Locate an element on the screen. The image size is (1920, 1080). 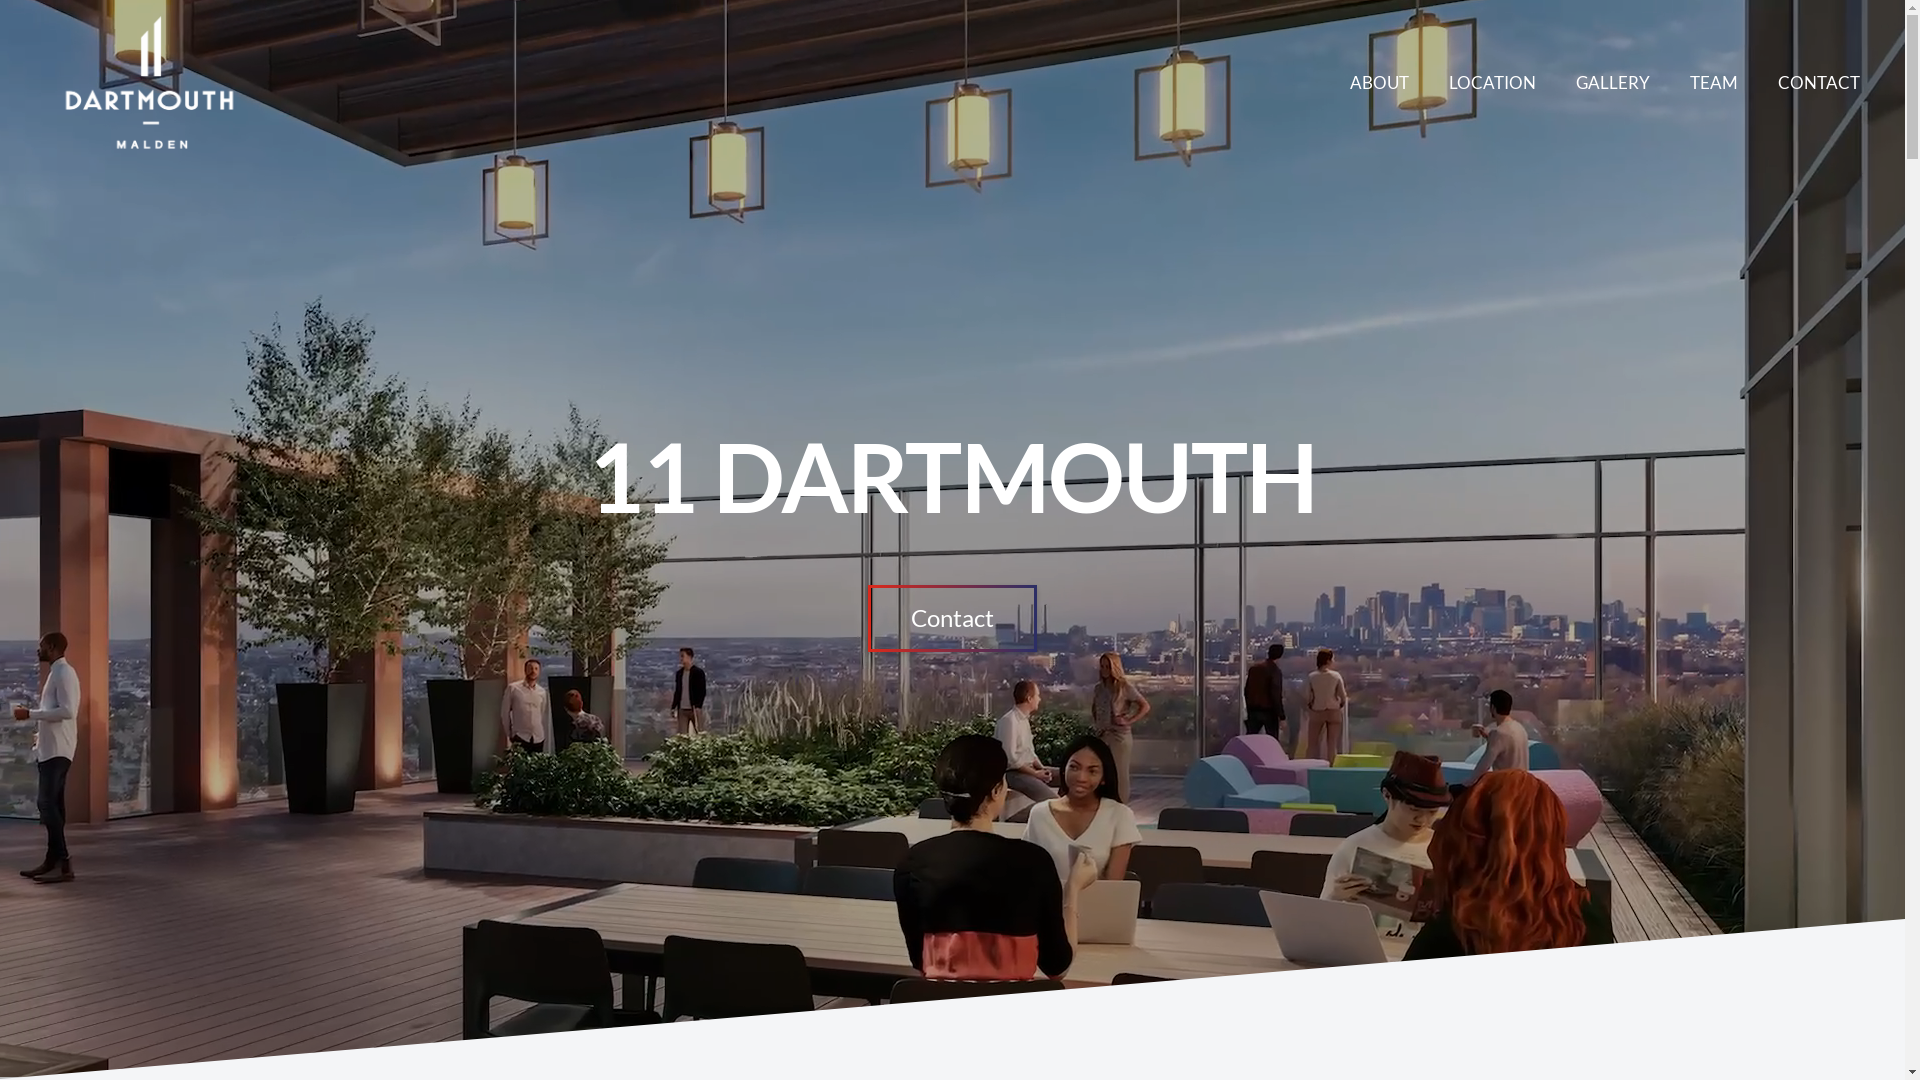
CONTACT is located at coordinates (1819, 82).